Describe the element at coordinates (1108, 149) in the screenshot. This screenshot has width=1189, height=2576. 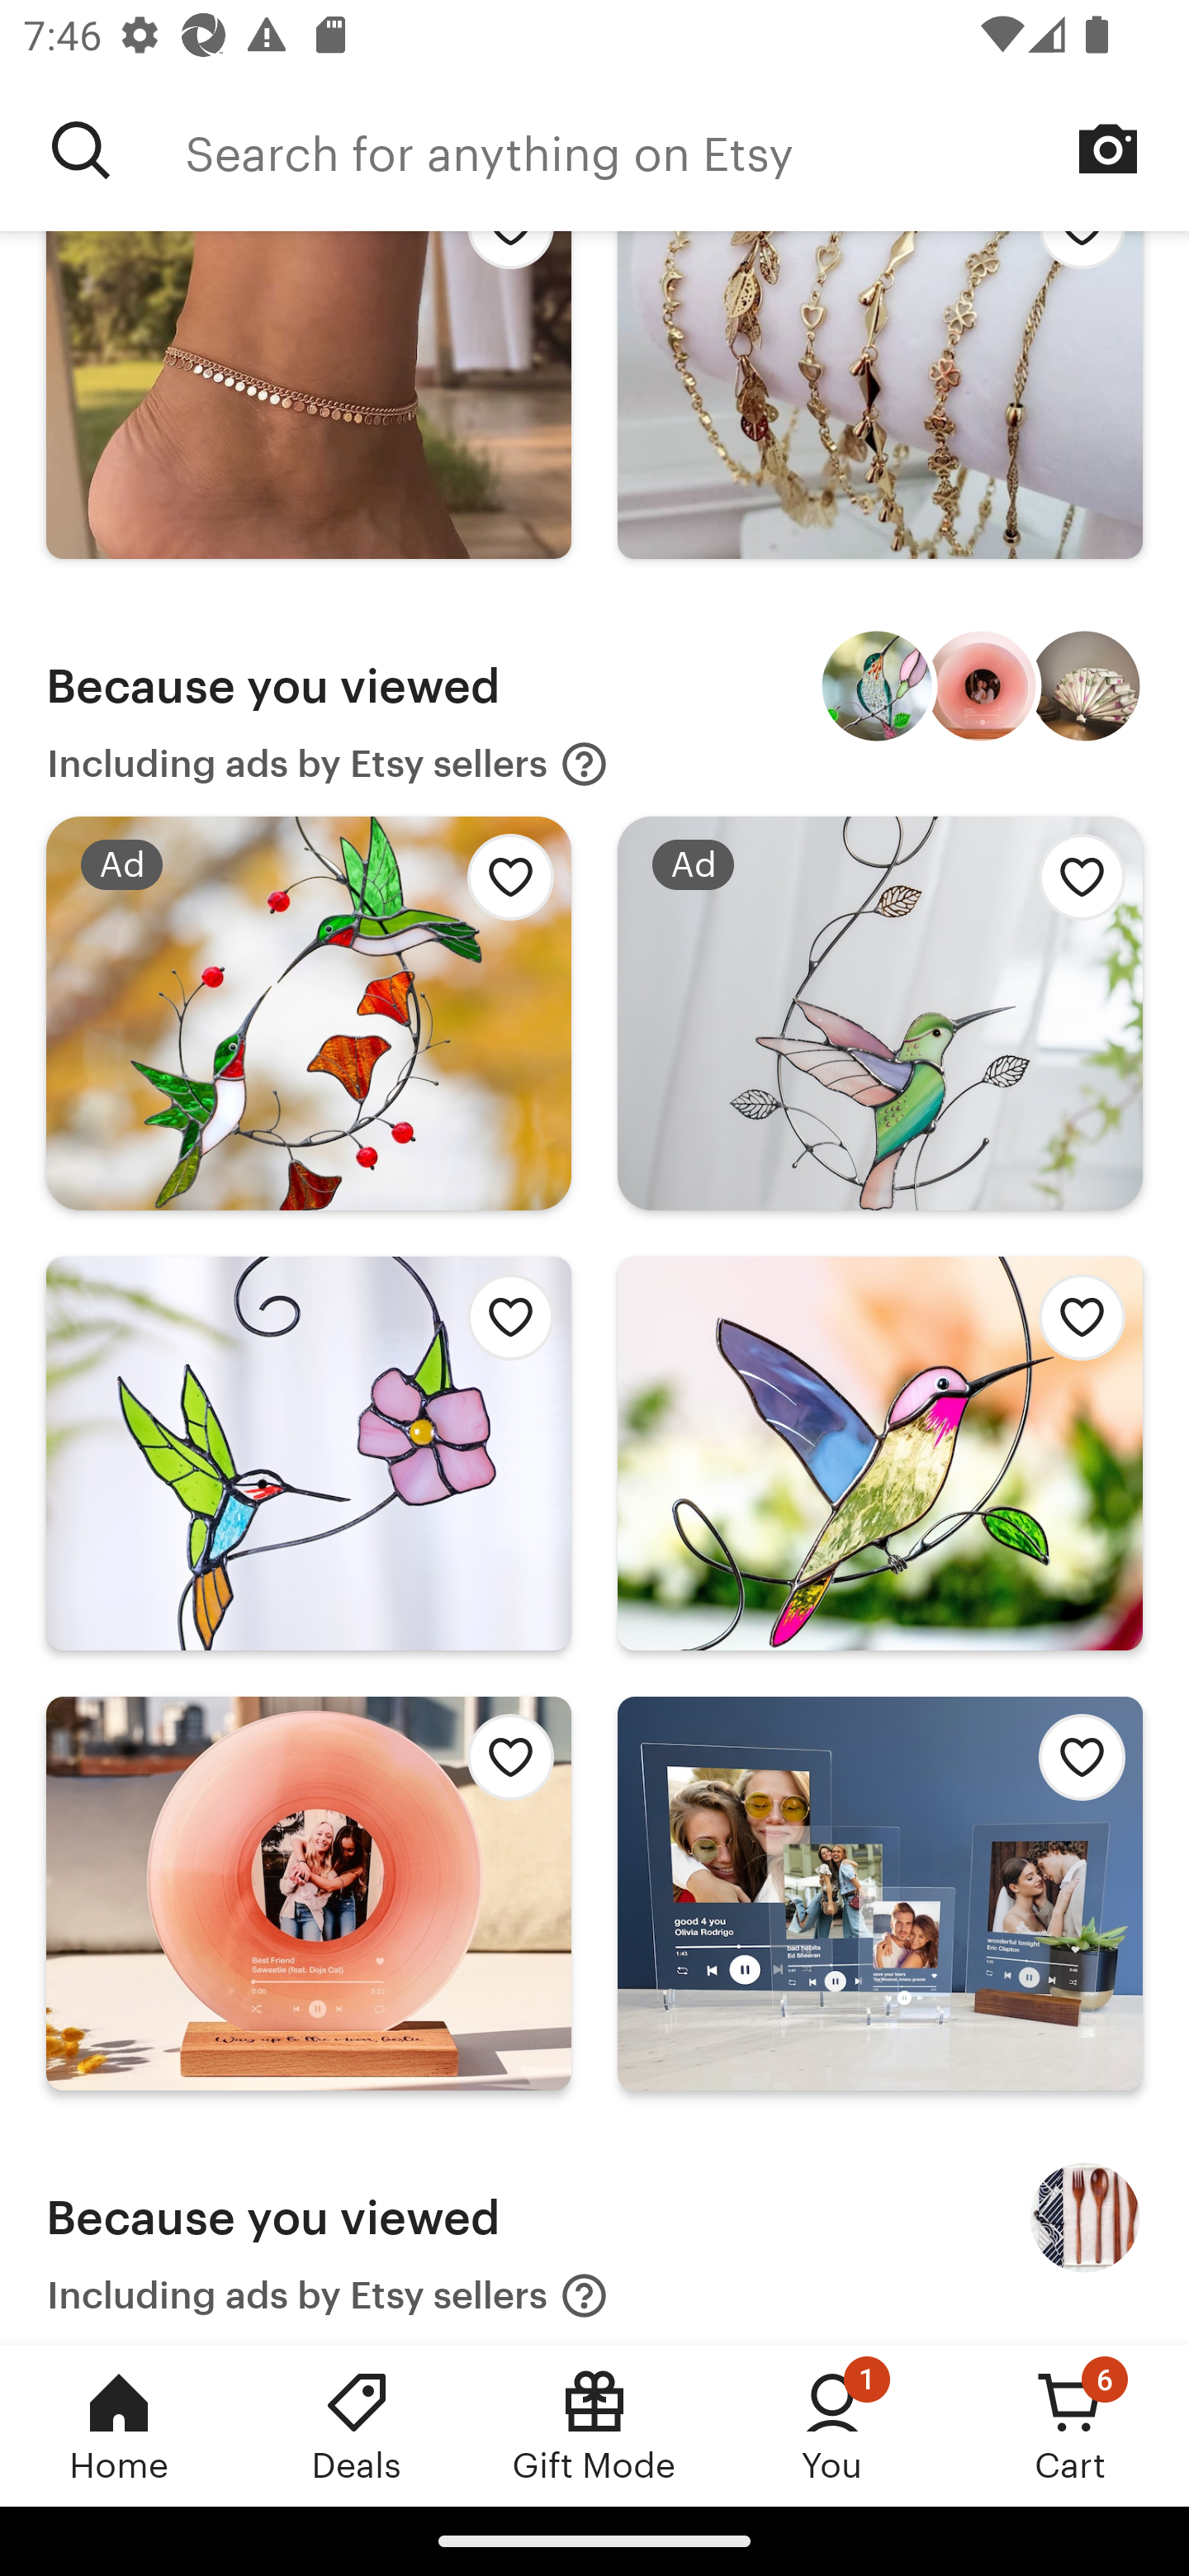
I see `Search by image` at that location.